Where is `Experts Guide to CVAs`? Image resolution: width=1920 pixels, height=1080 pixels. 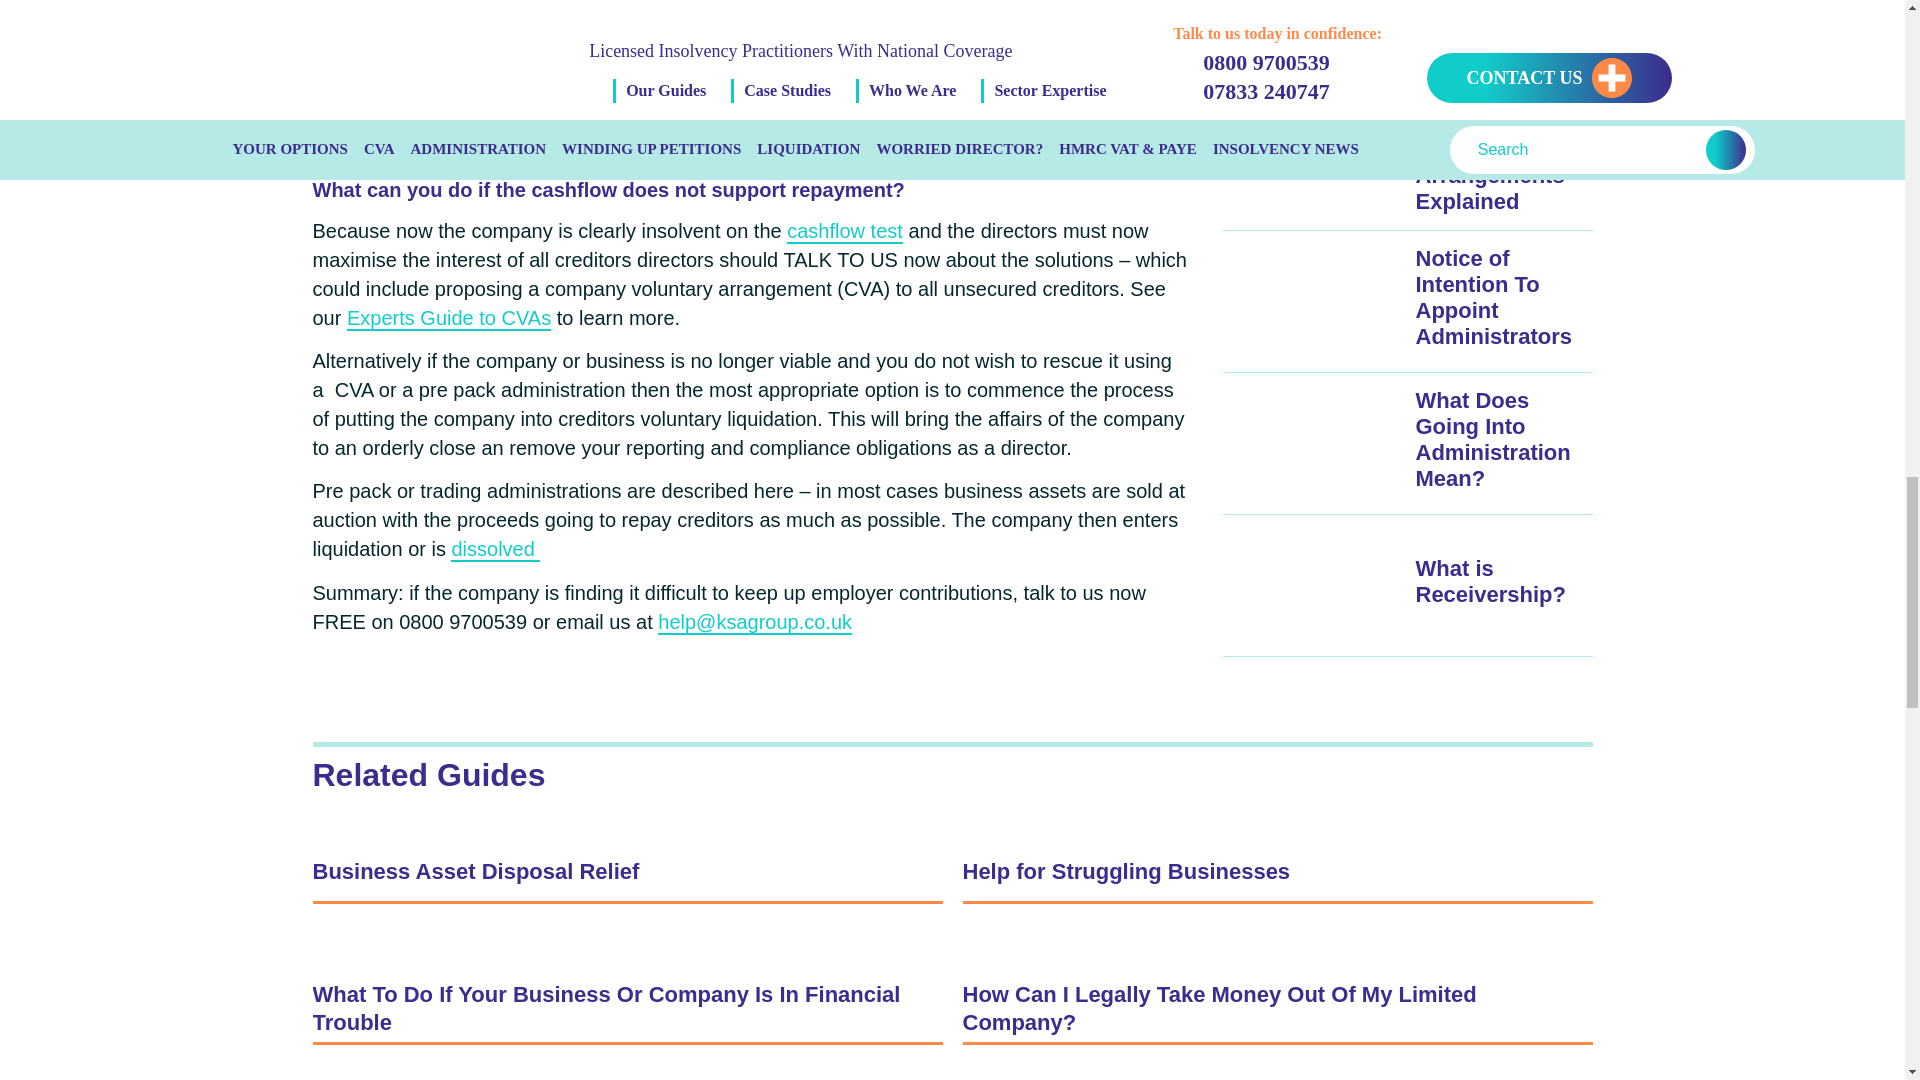
Experts Guide to CVAs is located at coordinates (449, 318).